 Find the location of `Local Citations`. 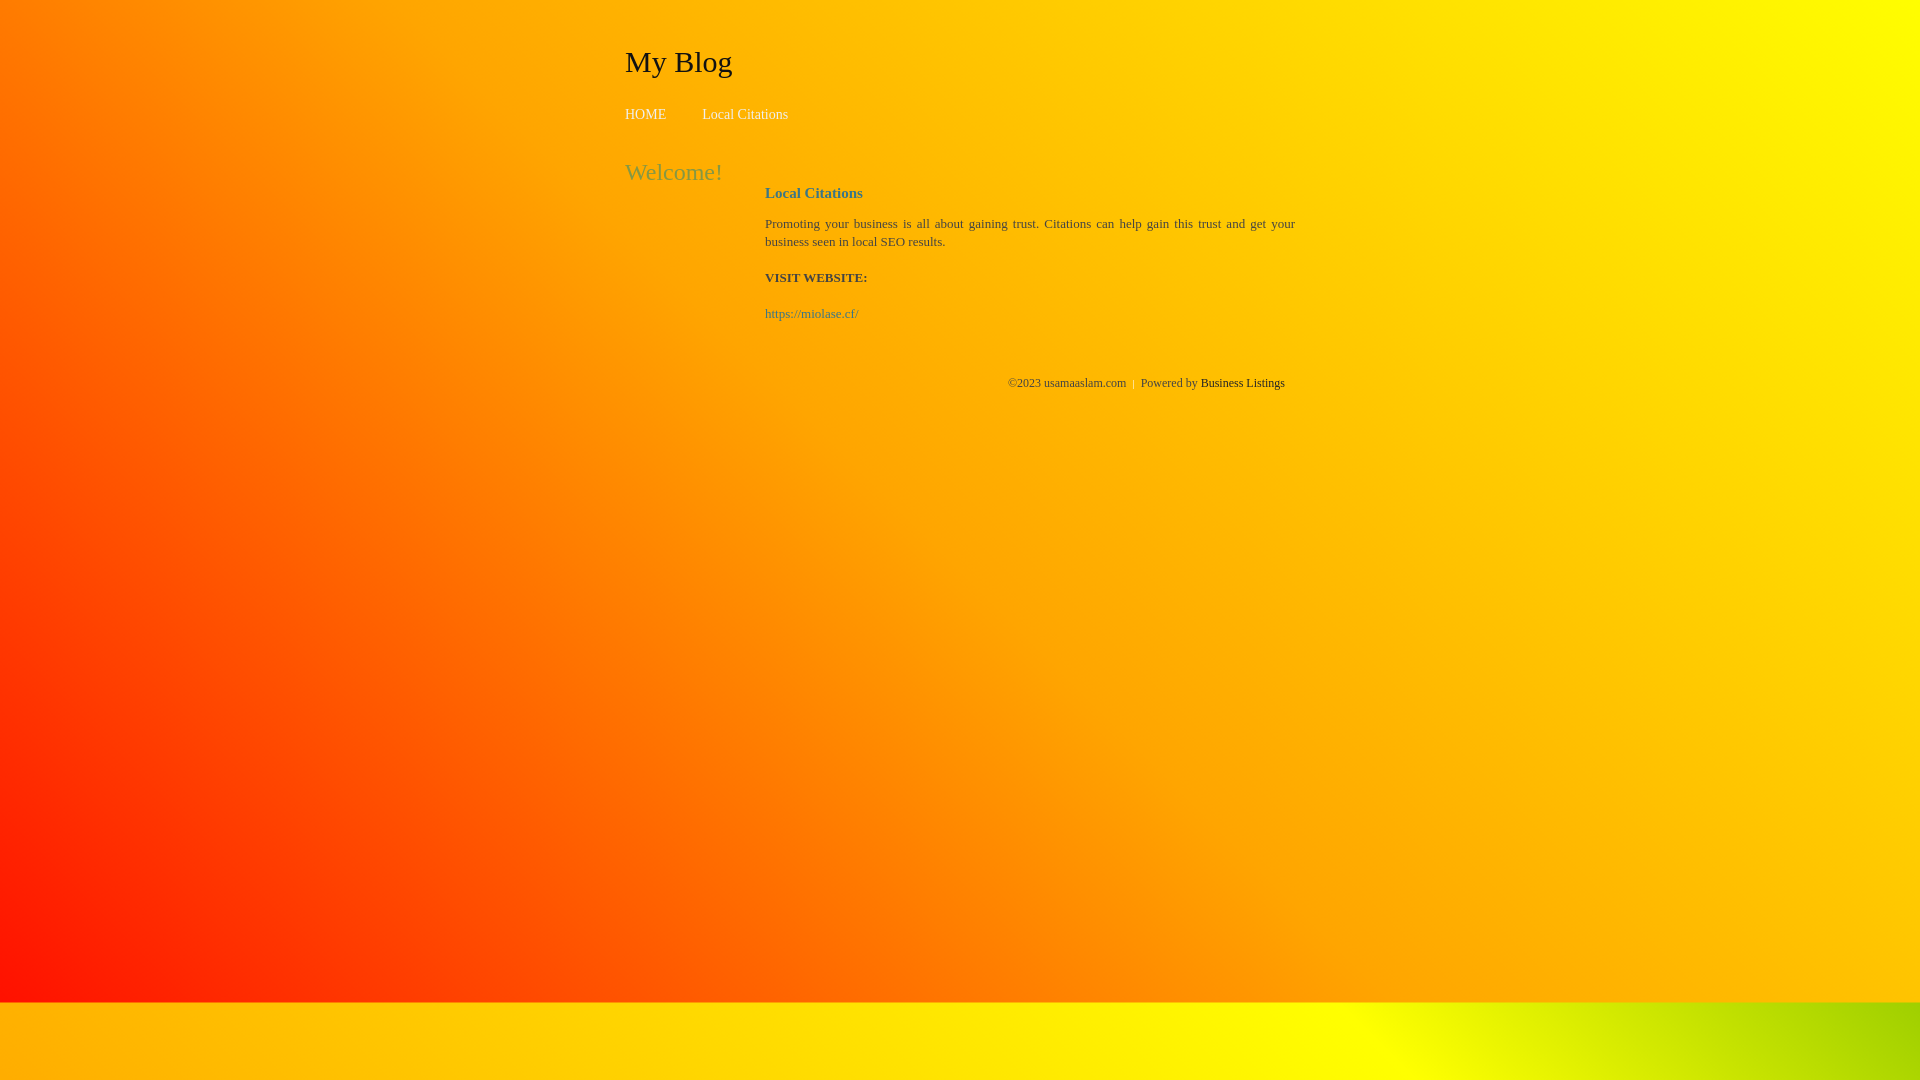

Local Citations is located at coordinates (745, 114).